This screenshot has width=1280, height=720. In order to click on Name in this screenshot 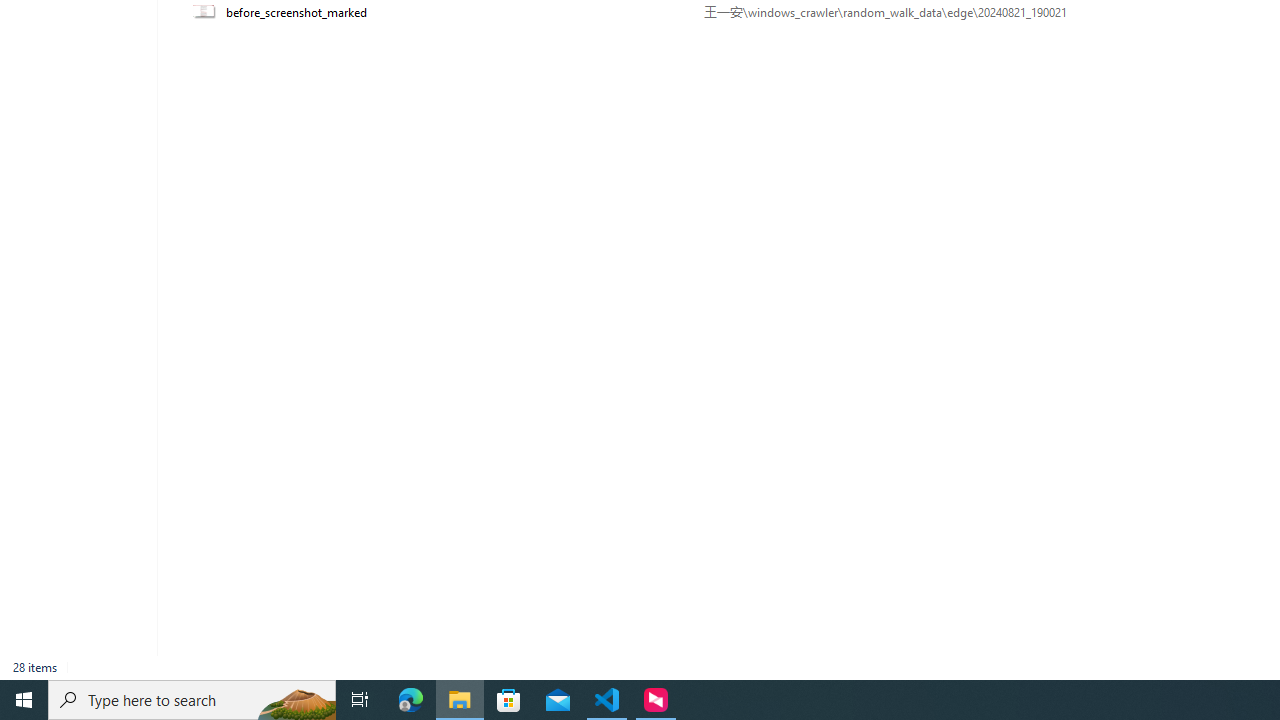, I will do `click(458, 12)`.